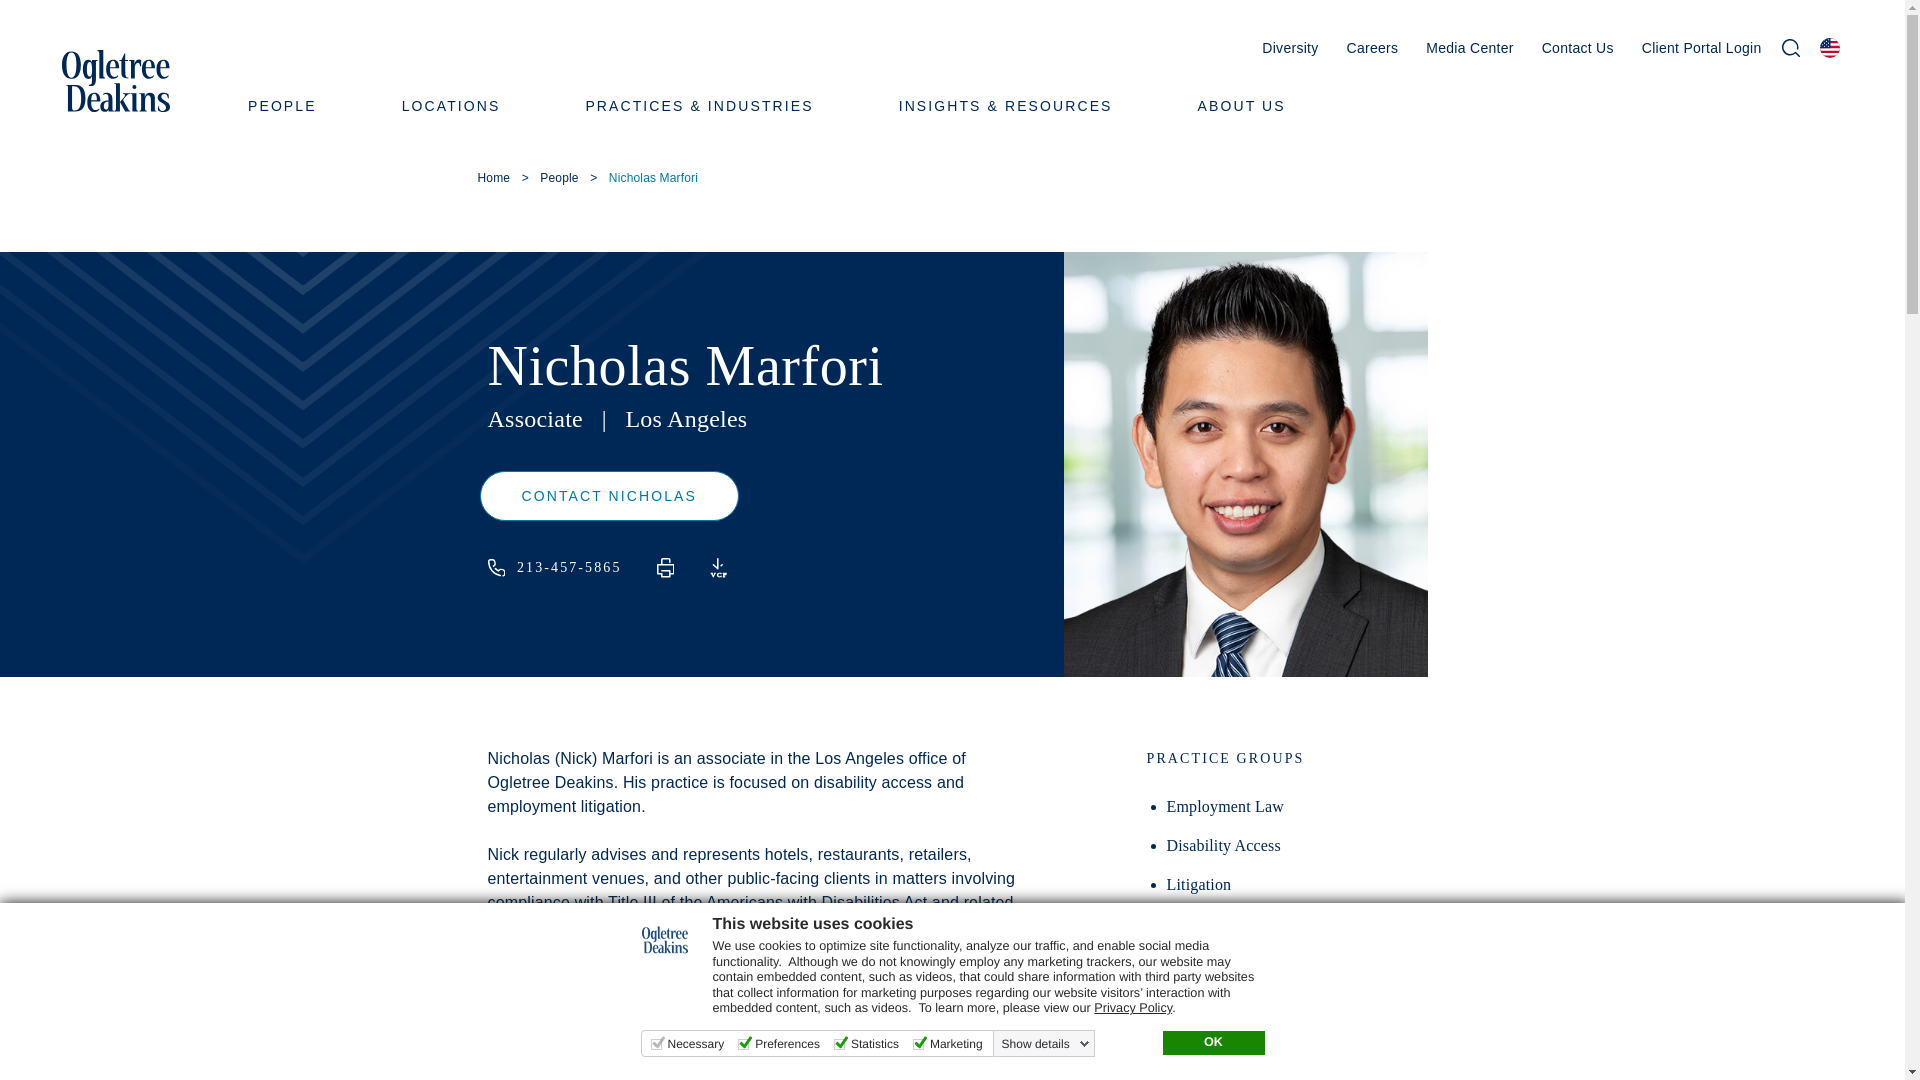  Describe the element at coordinates (716, 568) in the screenshot. I see `VCF` at that location.